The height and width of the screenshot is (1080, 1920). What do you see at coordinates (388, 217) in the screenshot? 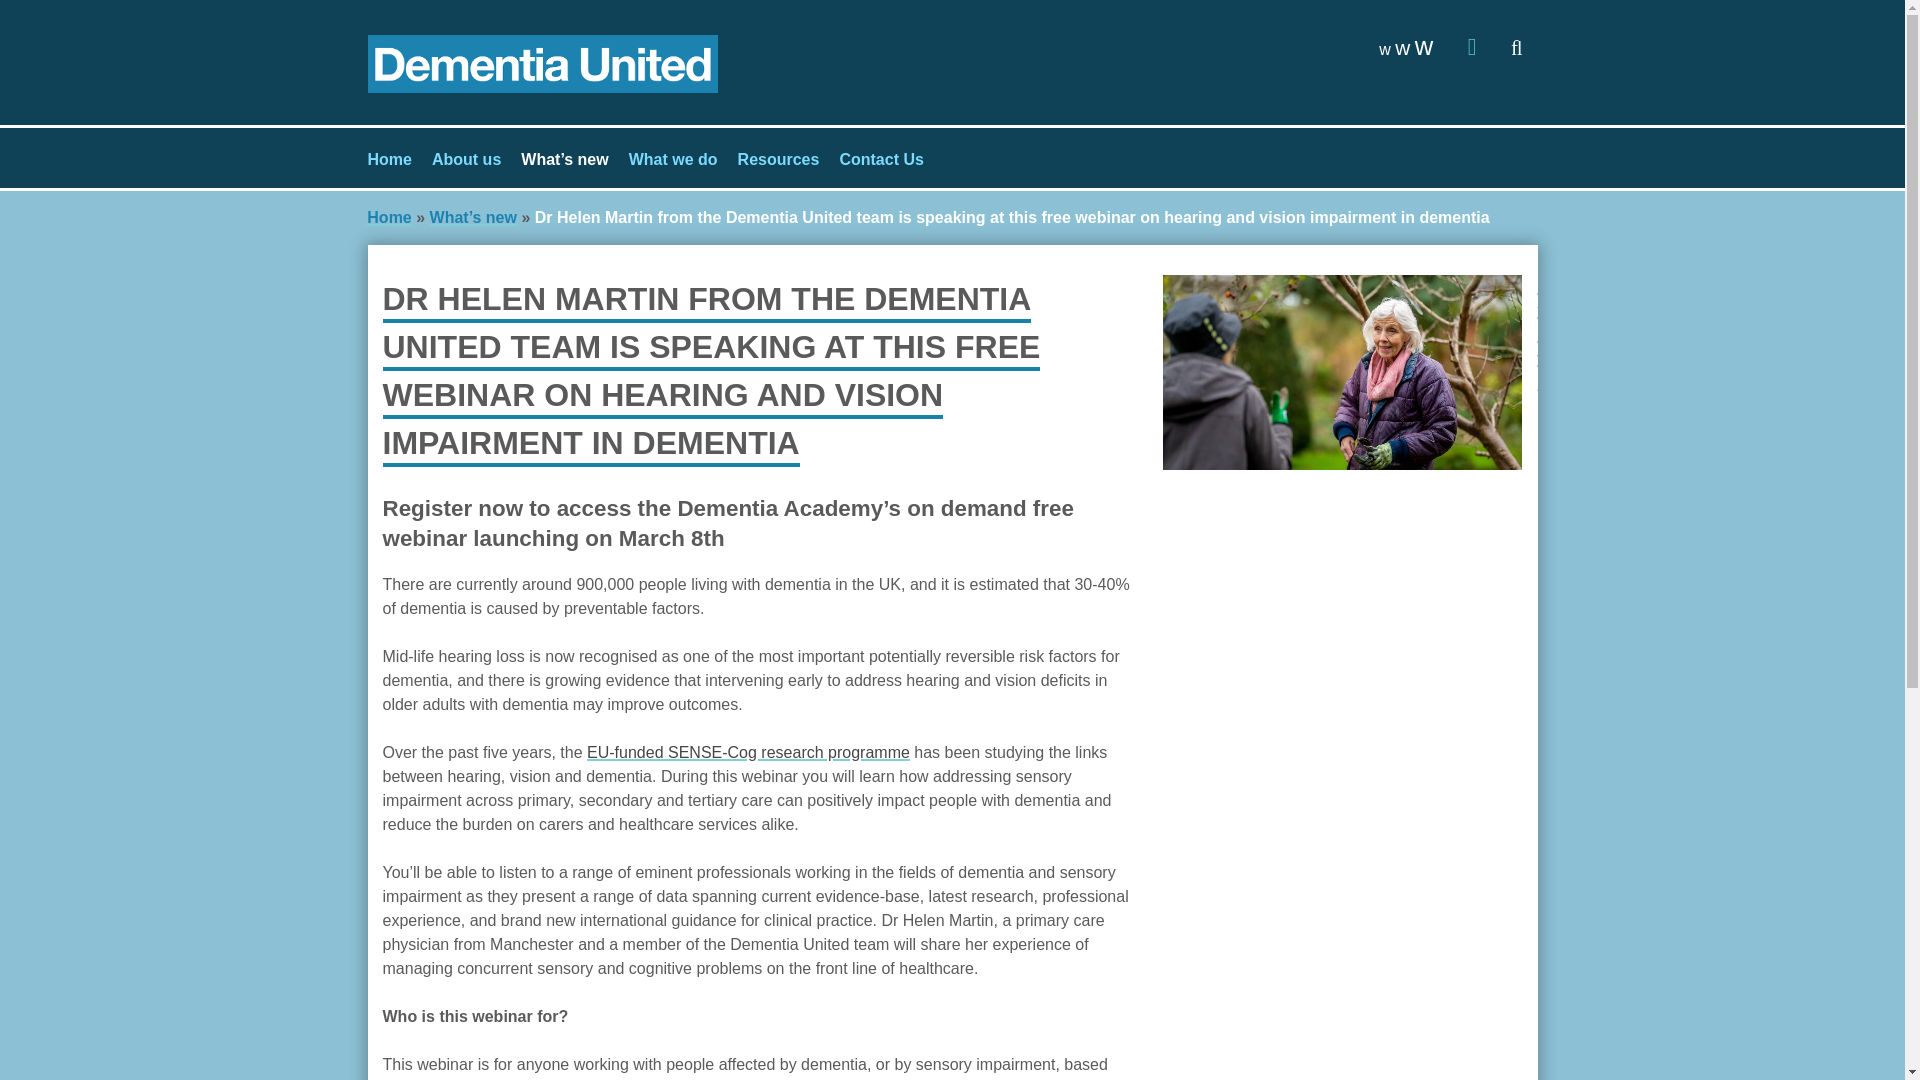
I see `Home` at bounding box center [388, 217].